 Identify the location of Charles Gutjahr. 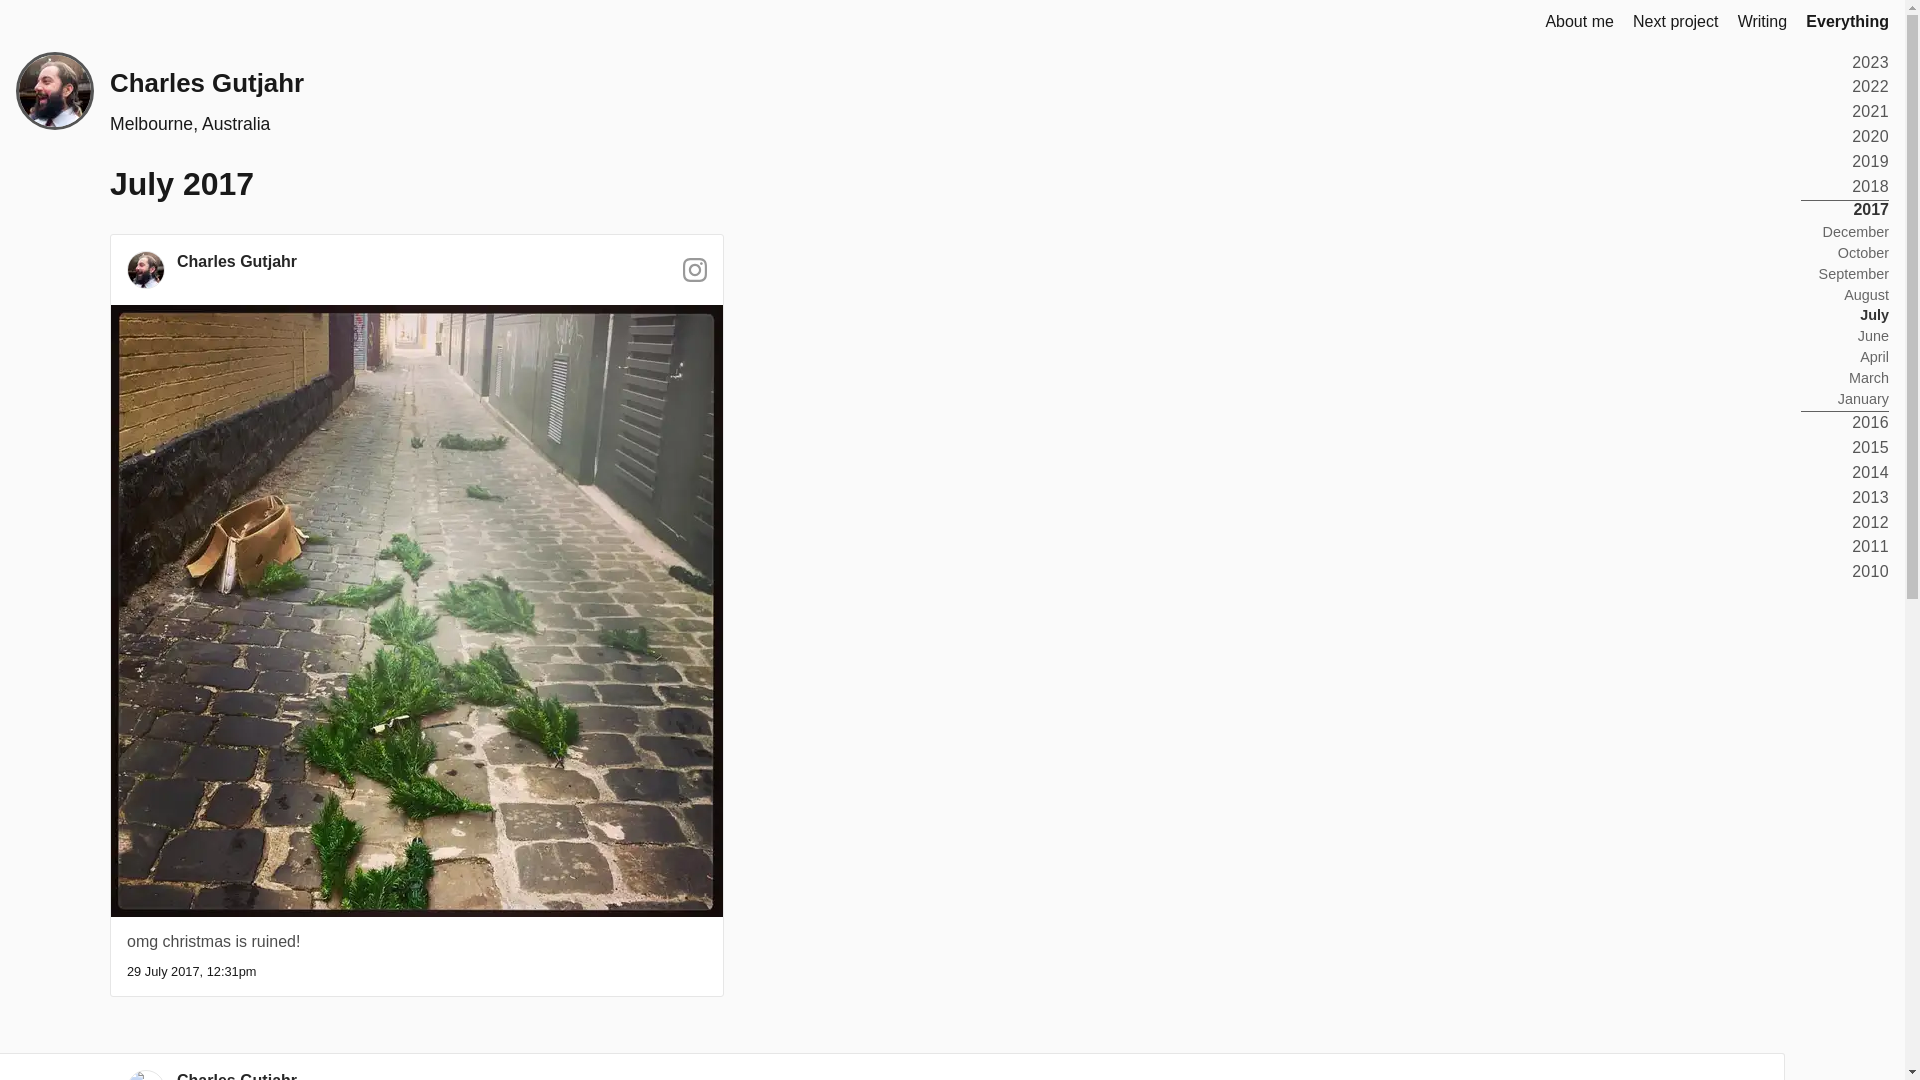
(206, 83).